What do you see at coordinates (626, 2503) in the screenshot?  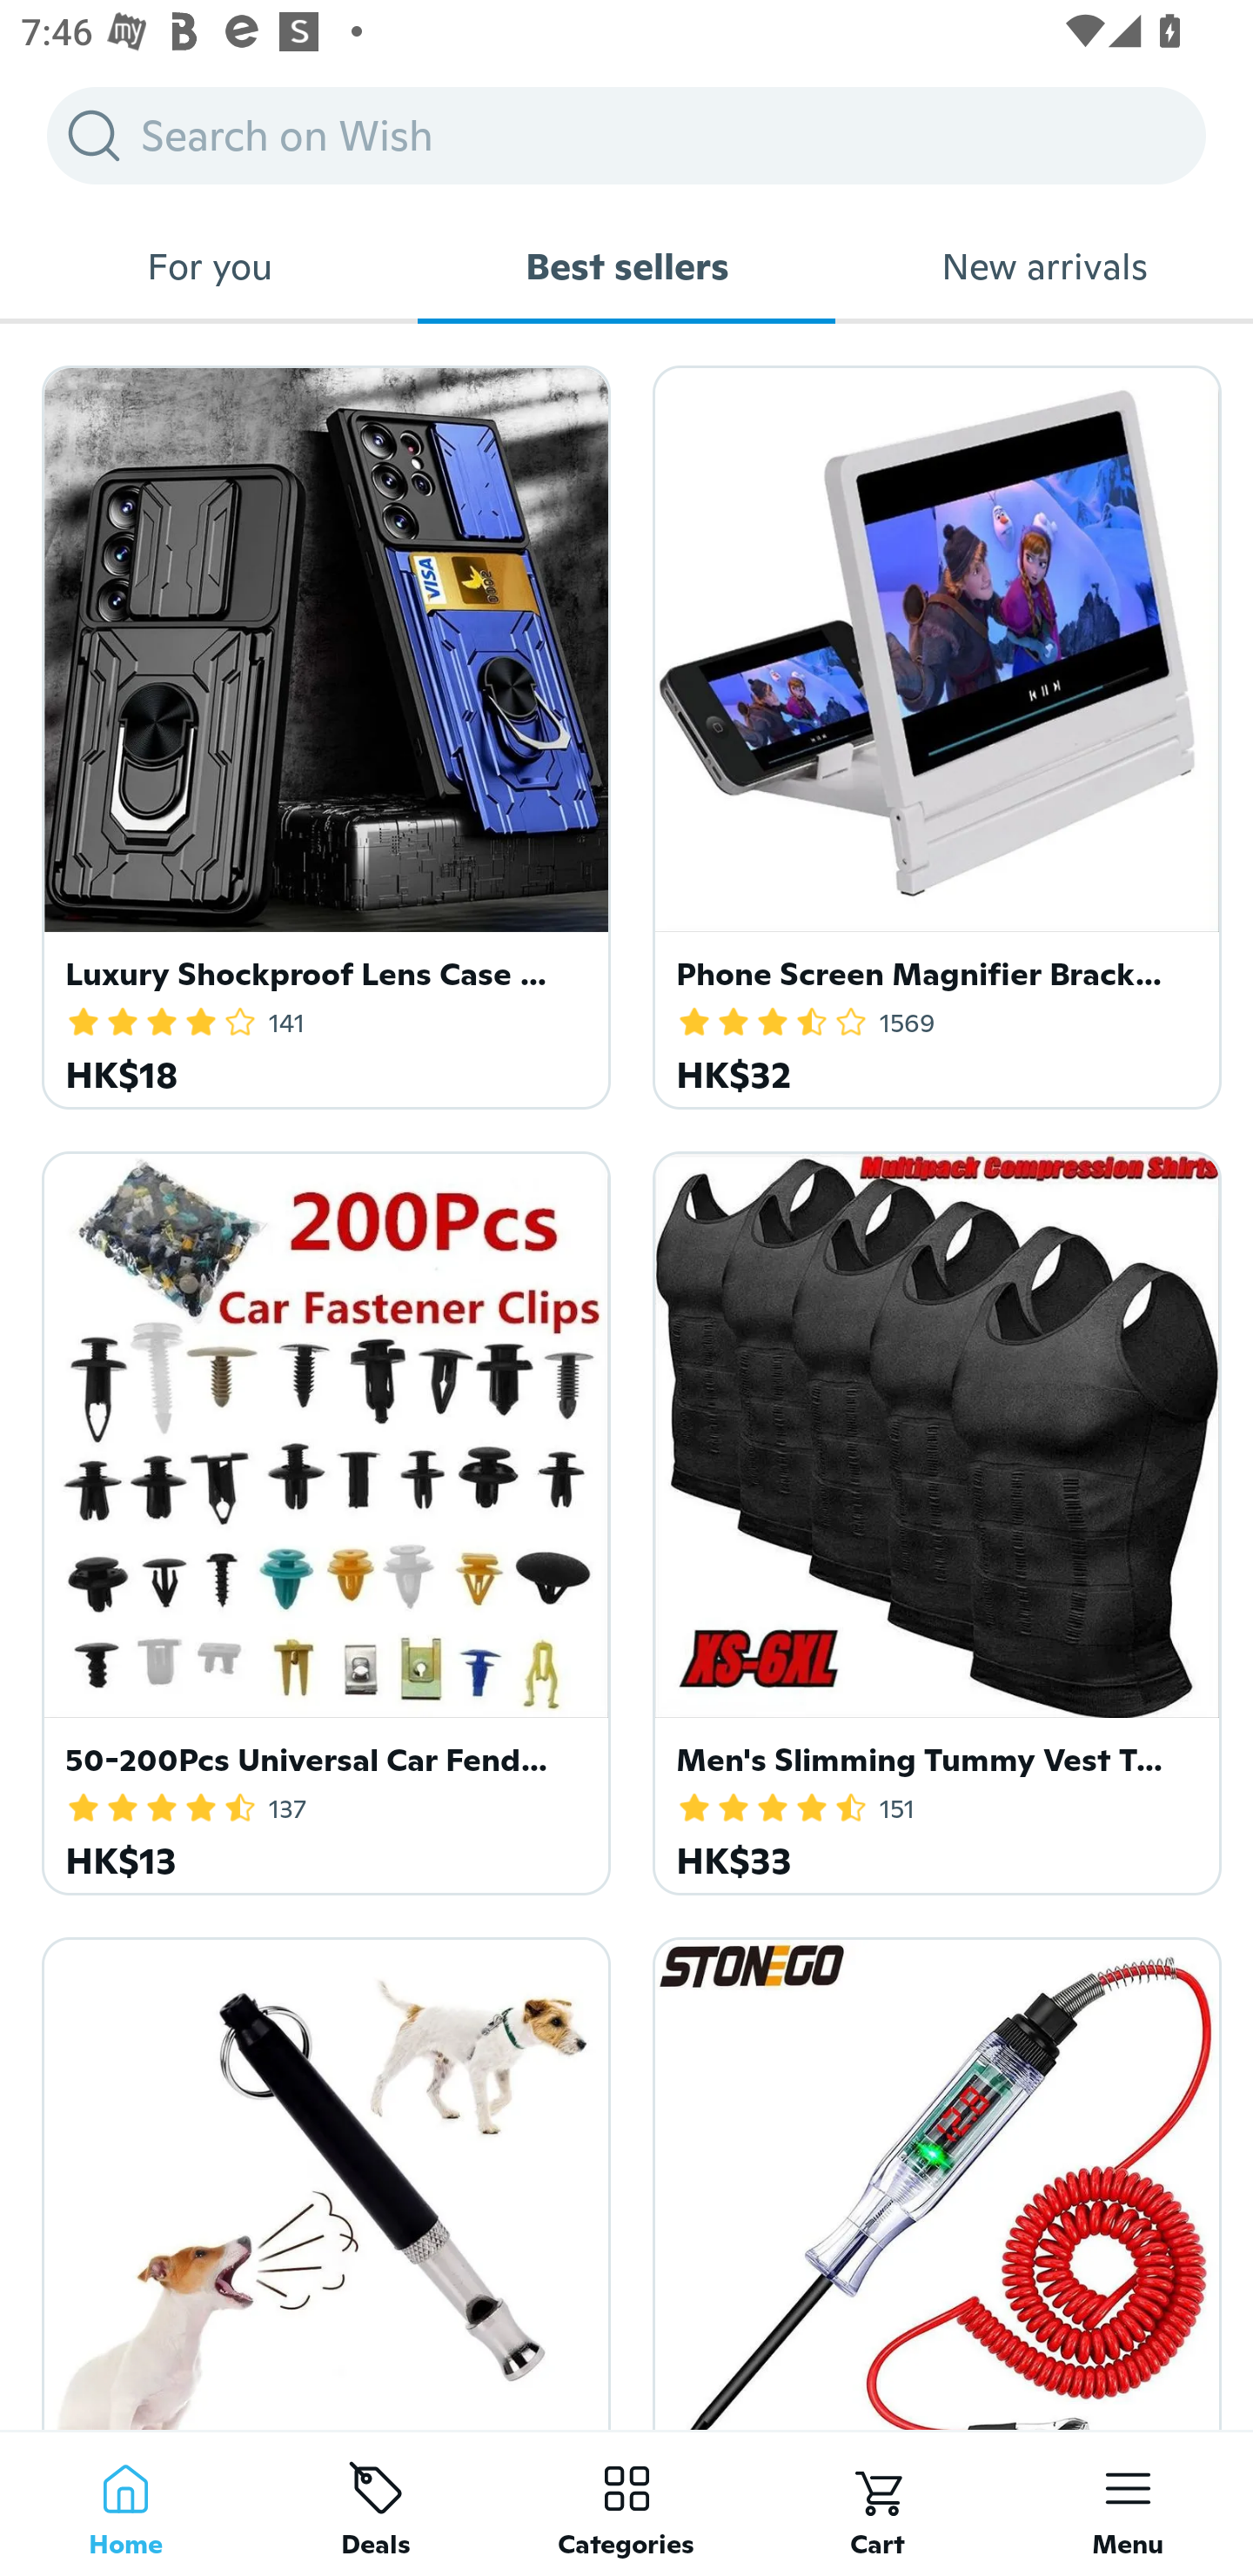 I see `Categories` at bounding box center [626, 2503].